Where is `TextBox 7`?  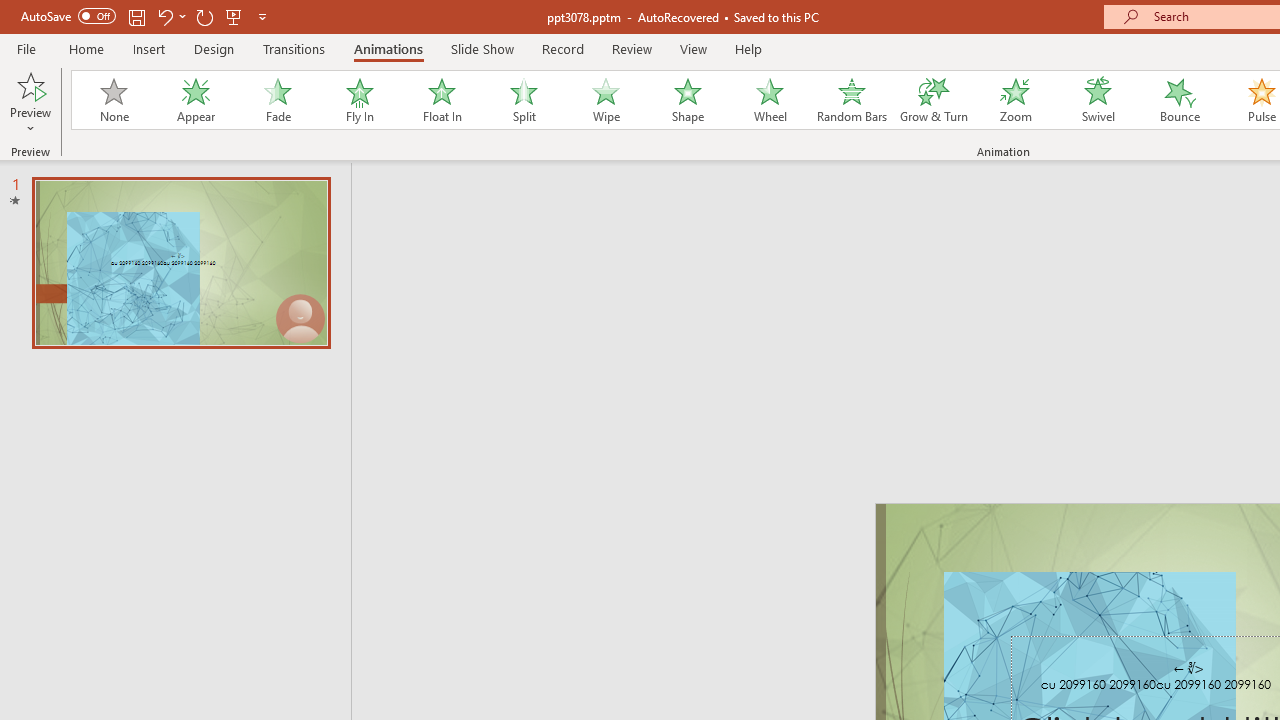
TextBox 7 is located at coordinates (1188, 668).